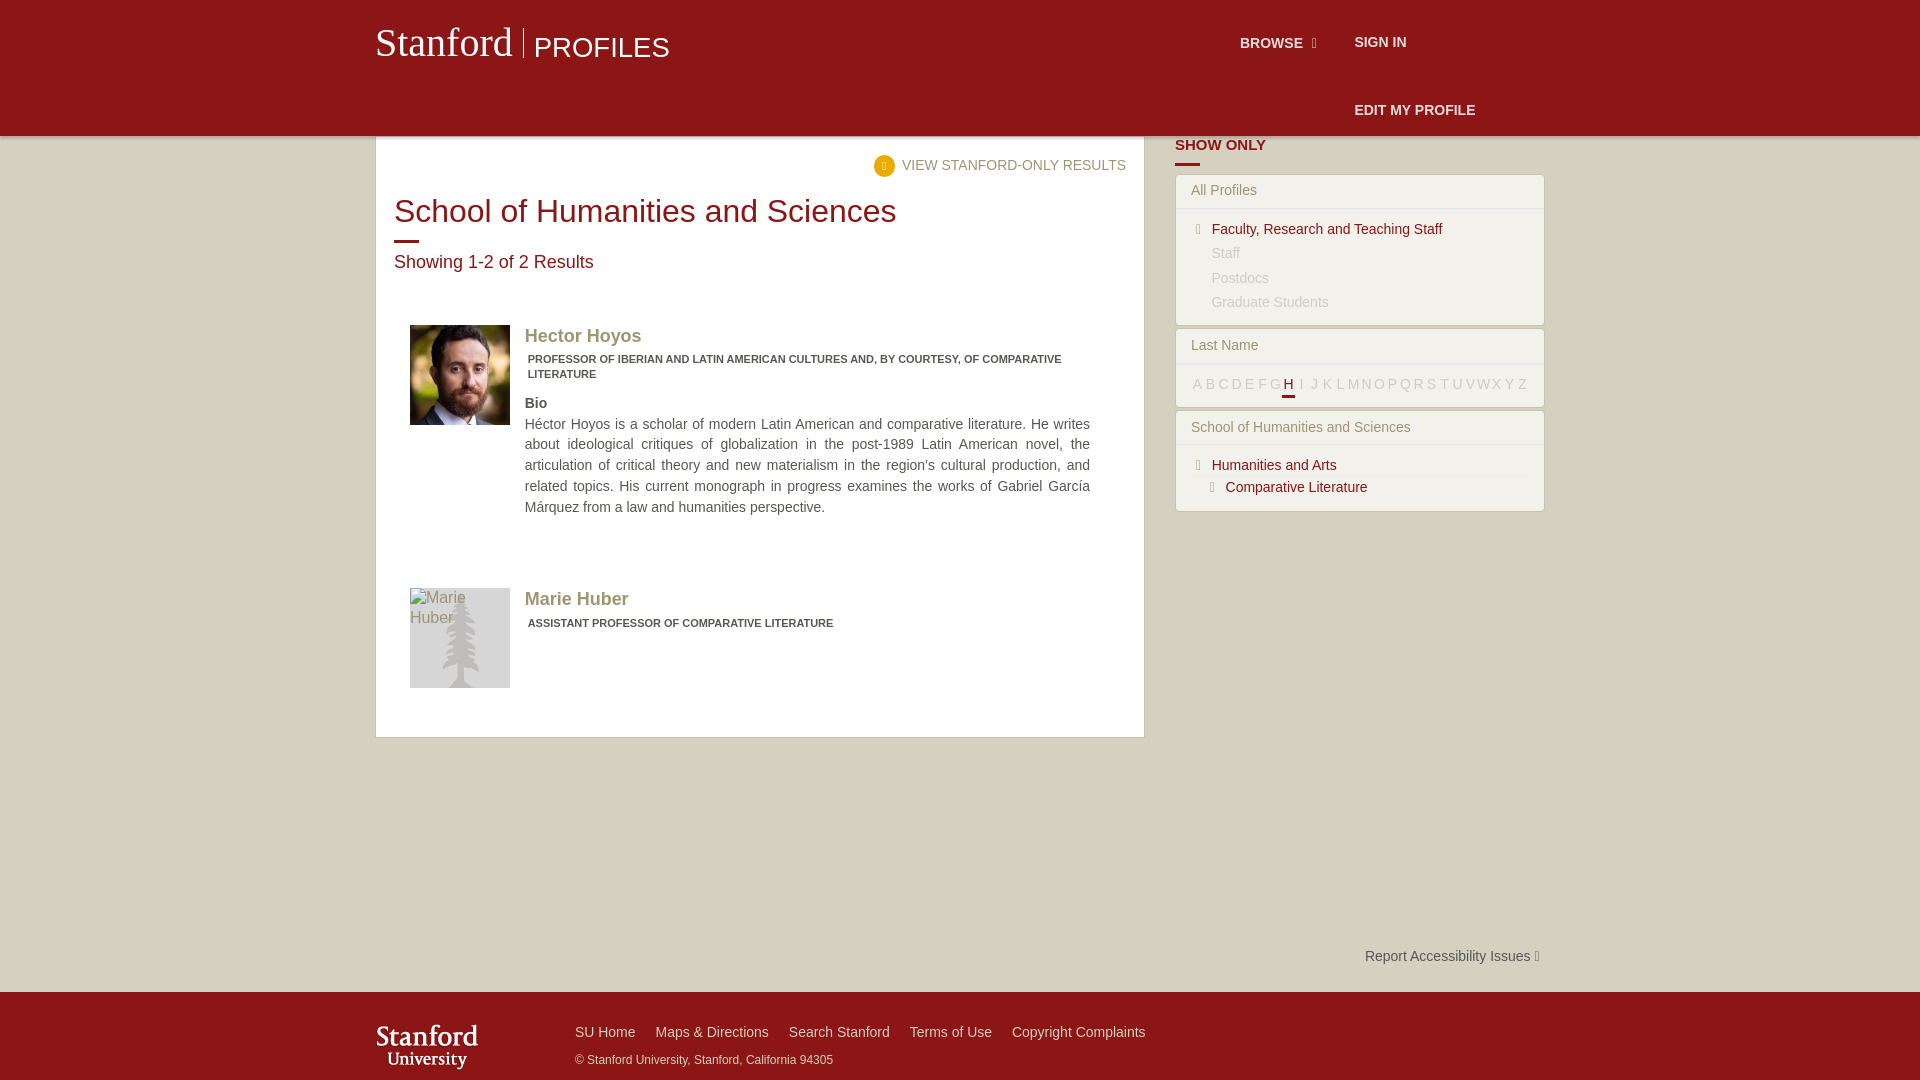 This screenshot has width=1920, height=1080. Describe the element at coordinates (1414, 111) in the screenshot. I see `VIEW STANFORD-ONLY RESULTS` at that location.